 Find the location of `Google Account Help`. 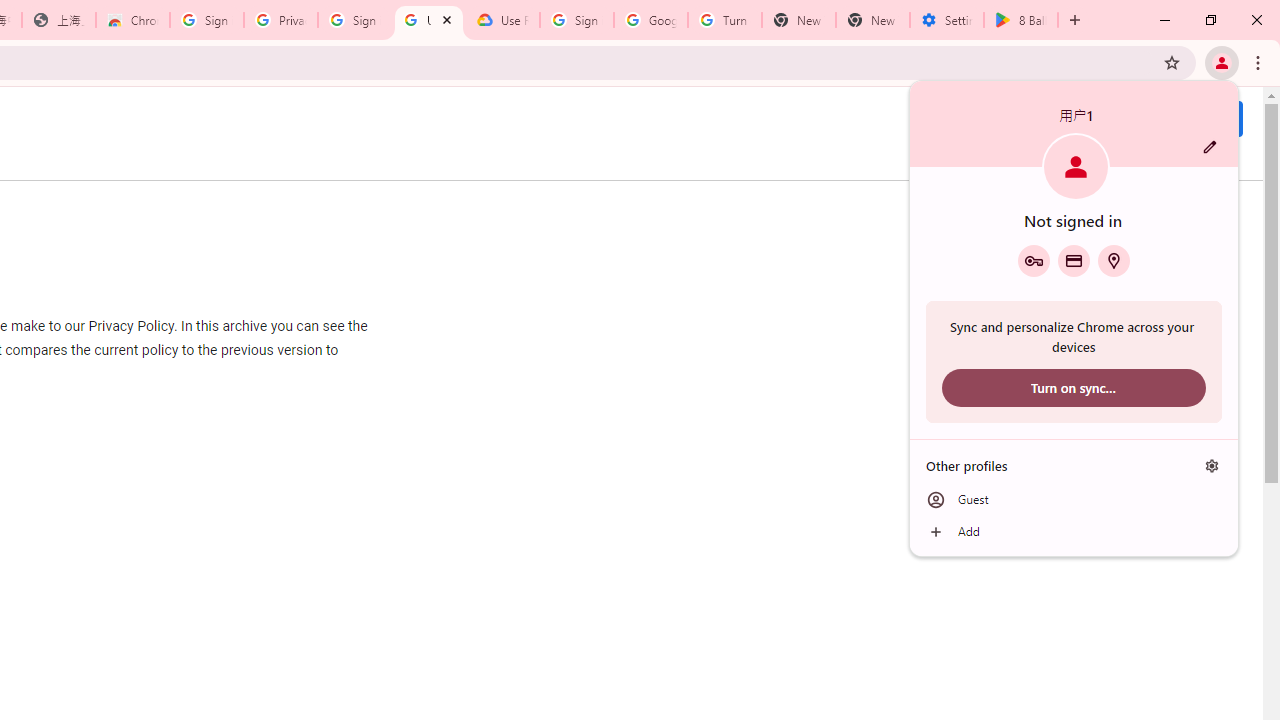

Google Account Help is located at coordinates (651, 20).